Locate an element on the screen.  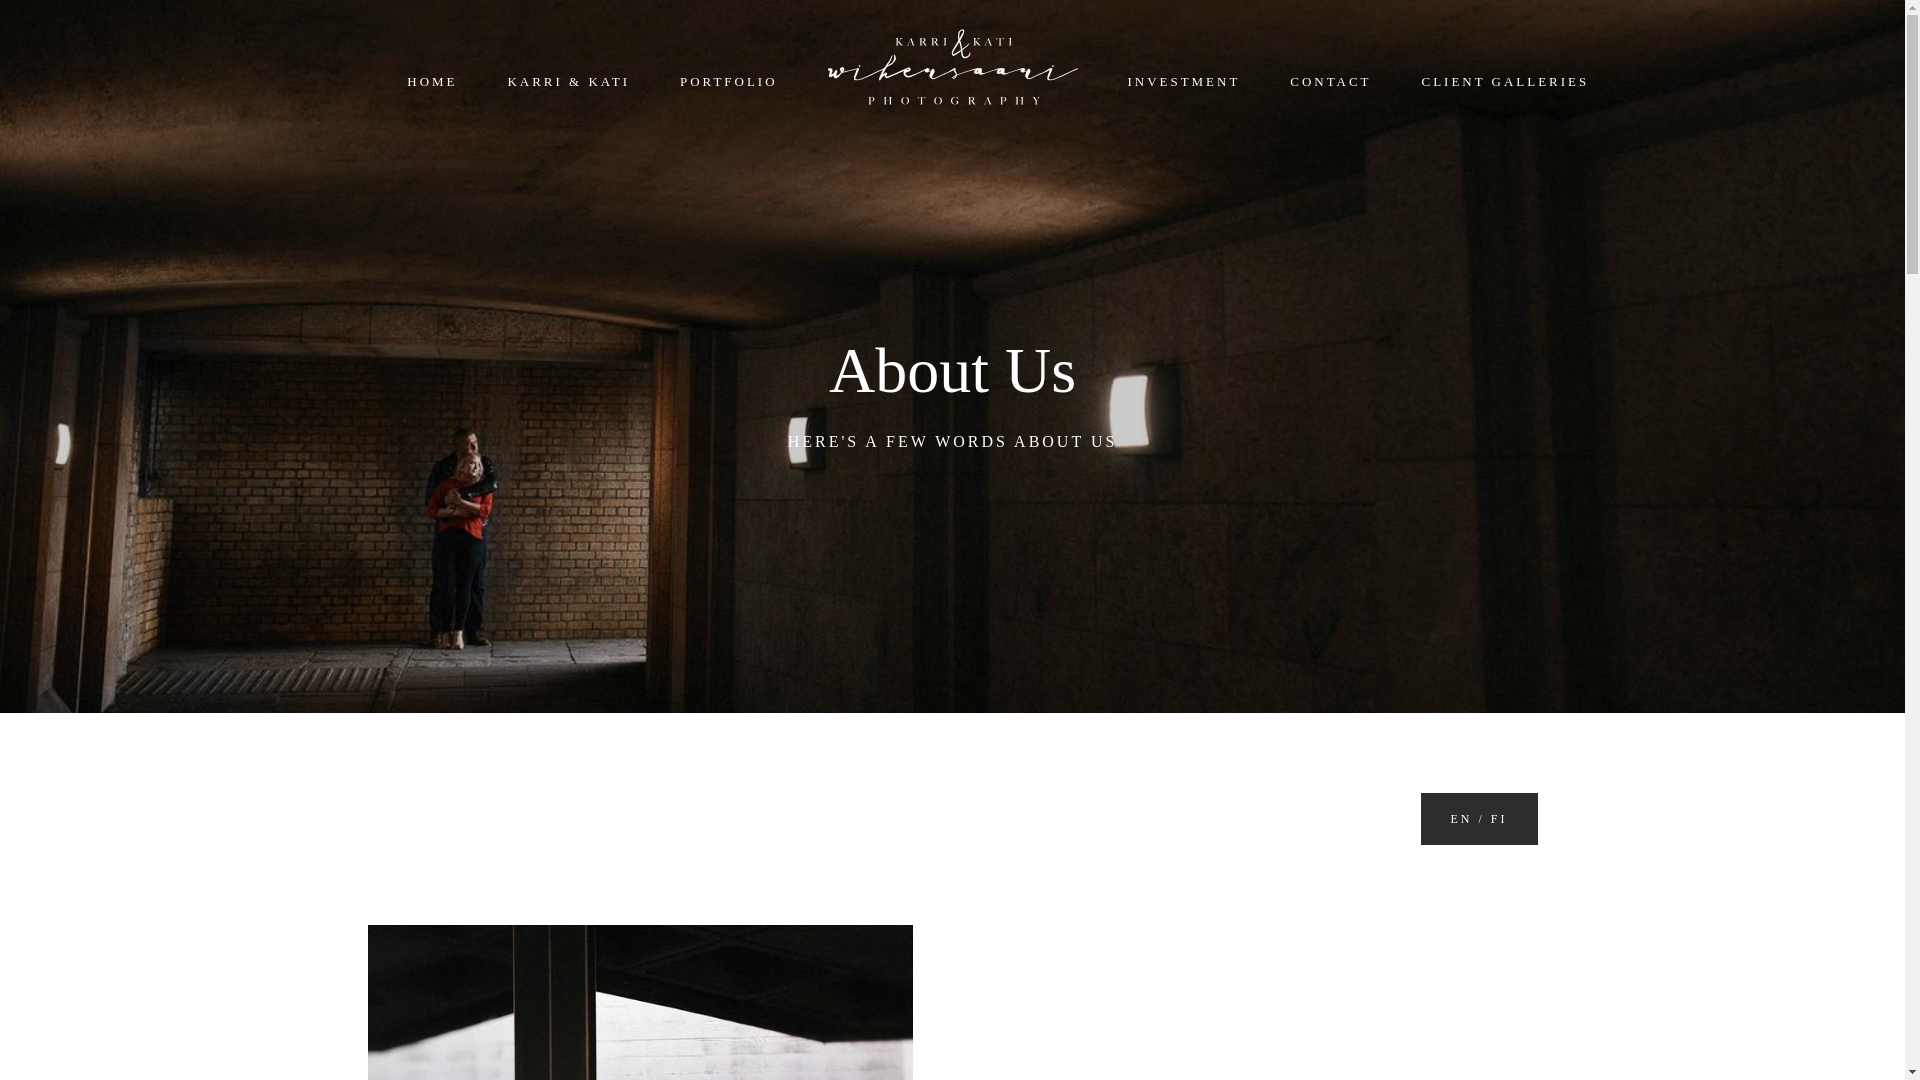
PORTFOLIO is located at coordinates (728, 81).